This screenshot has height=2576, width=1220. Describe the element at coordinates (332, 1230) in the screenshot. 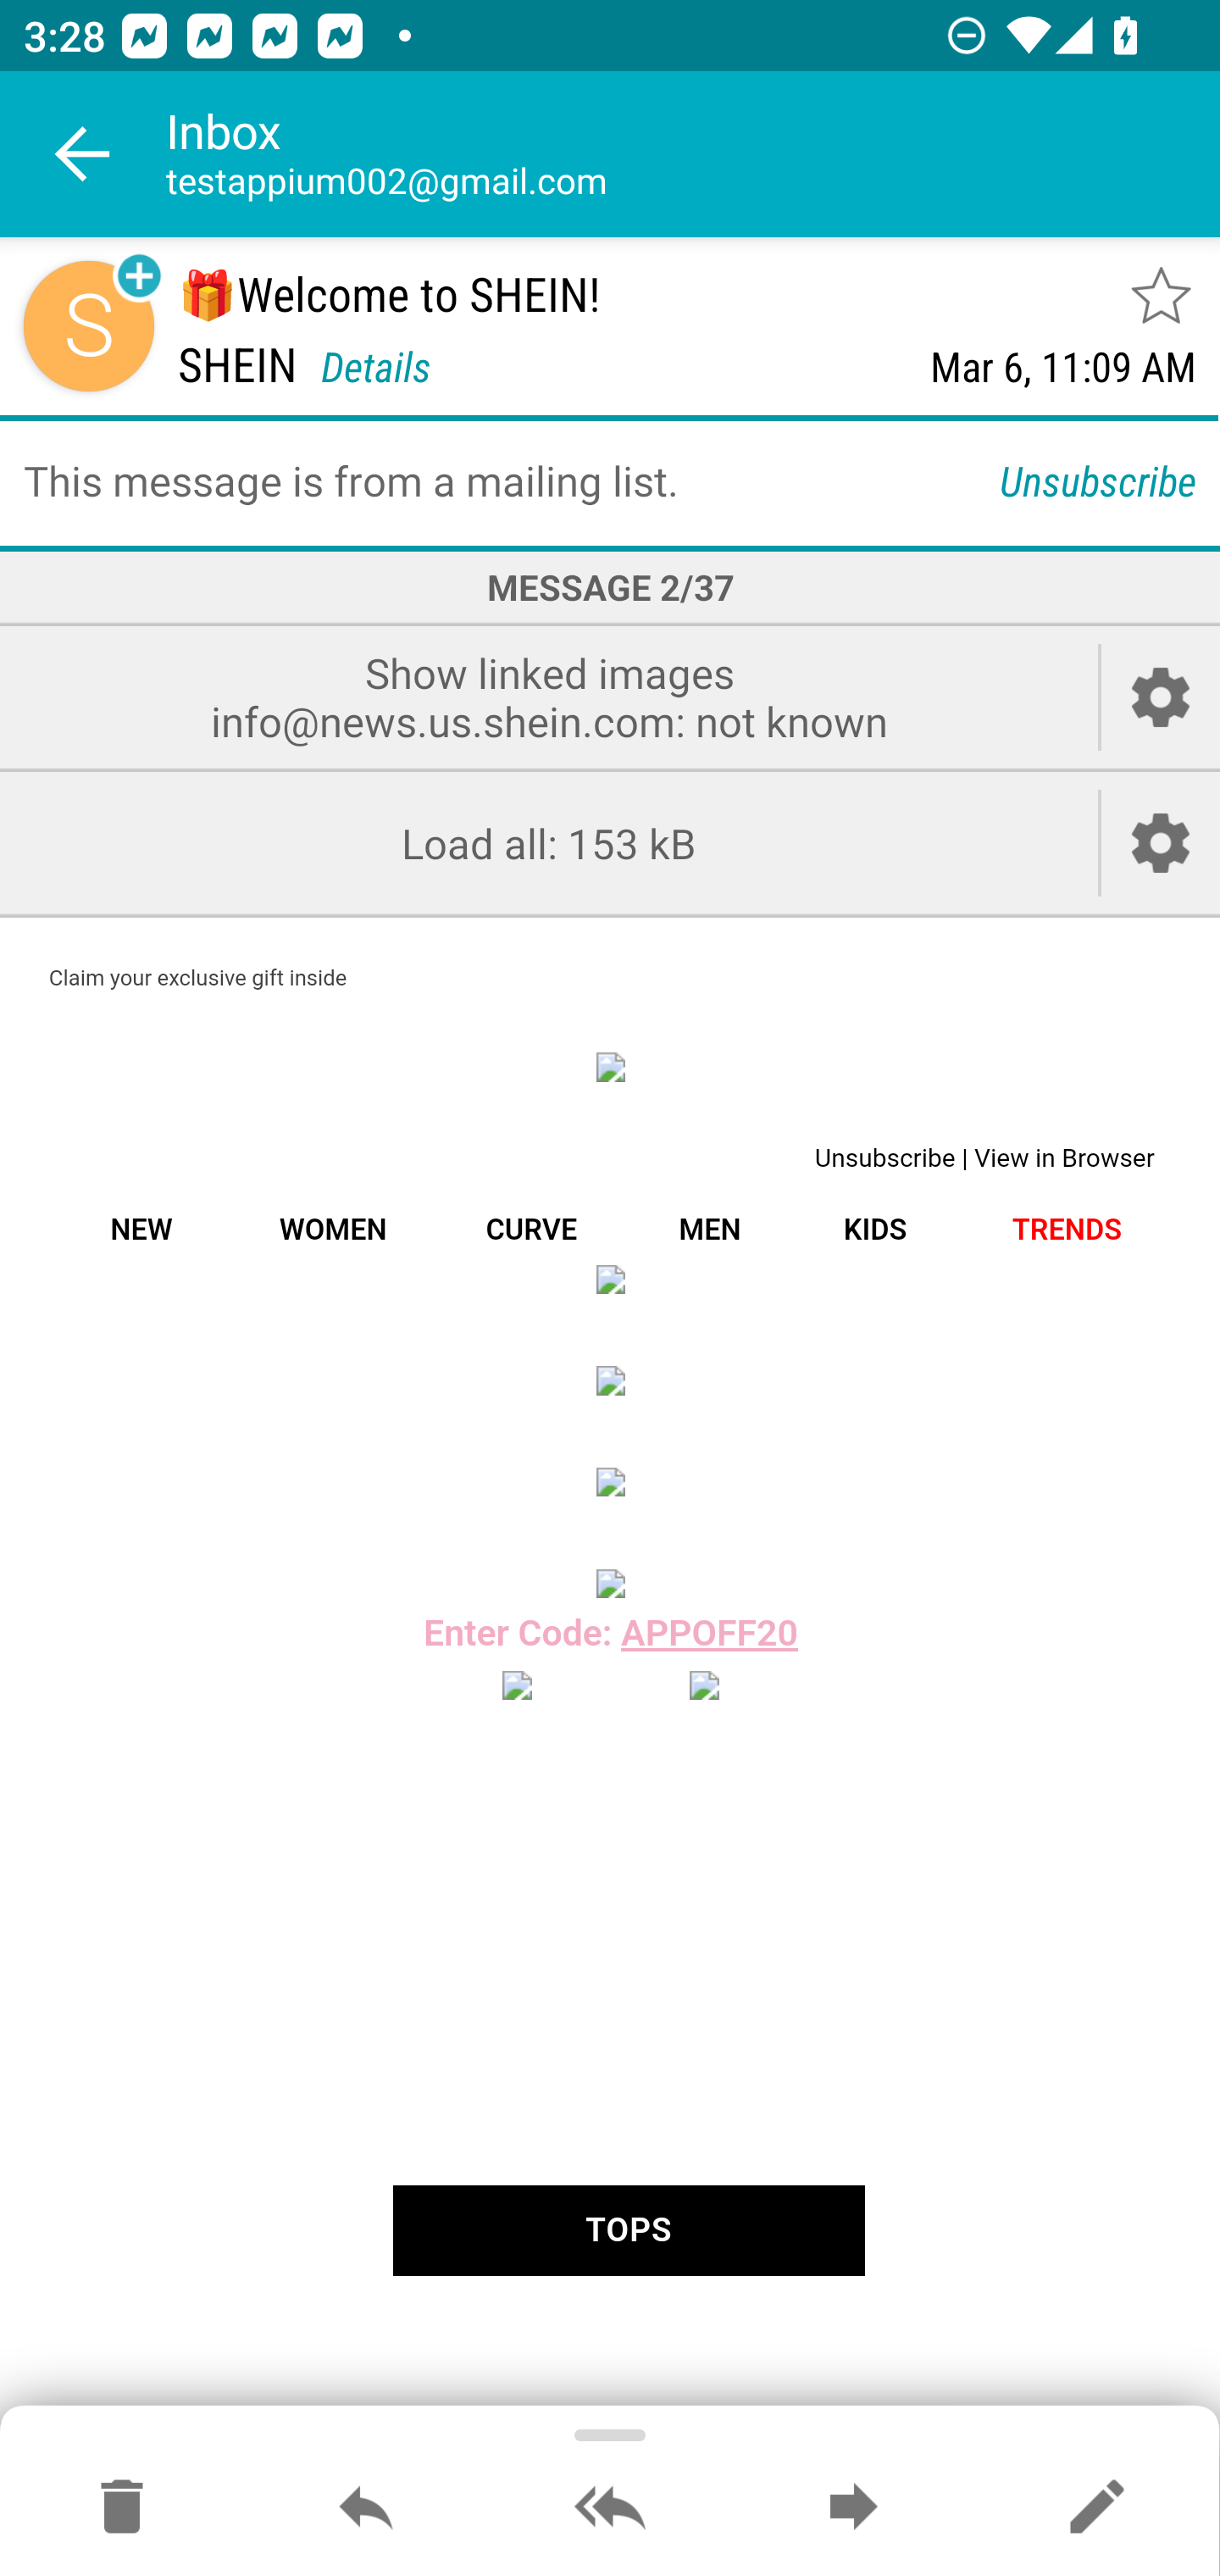

I see `WOMEN` at that location.